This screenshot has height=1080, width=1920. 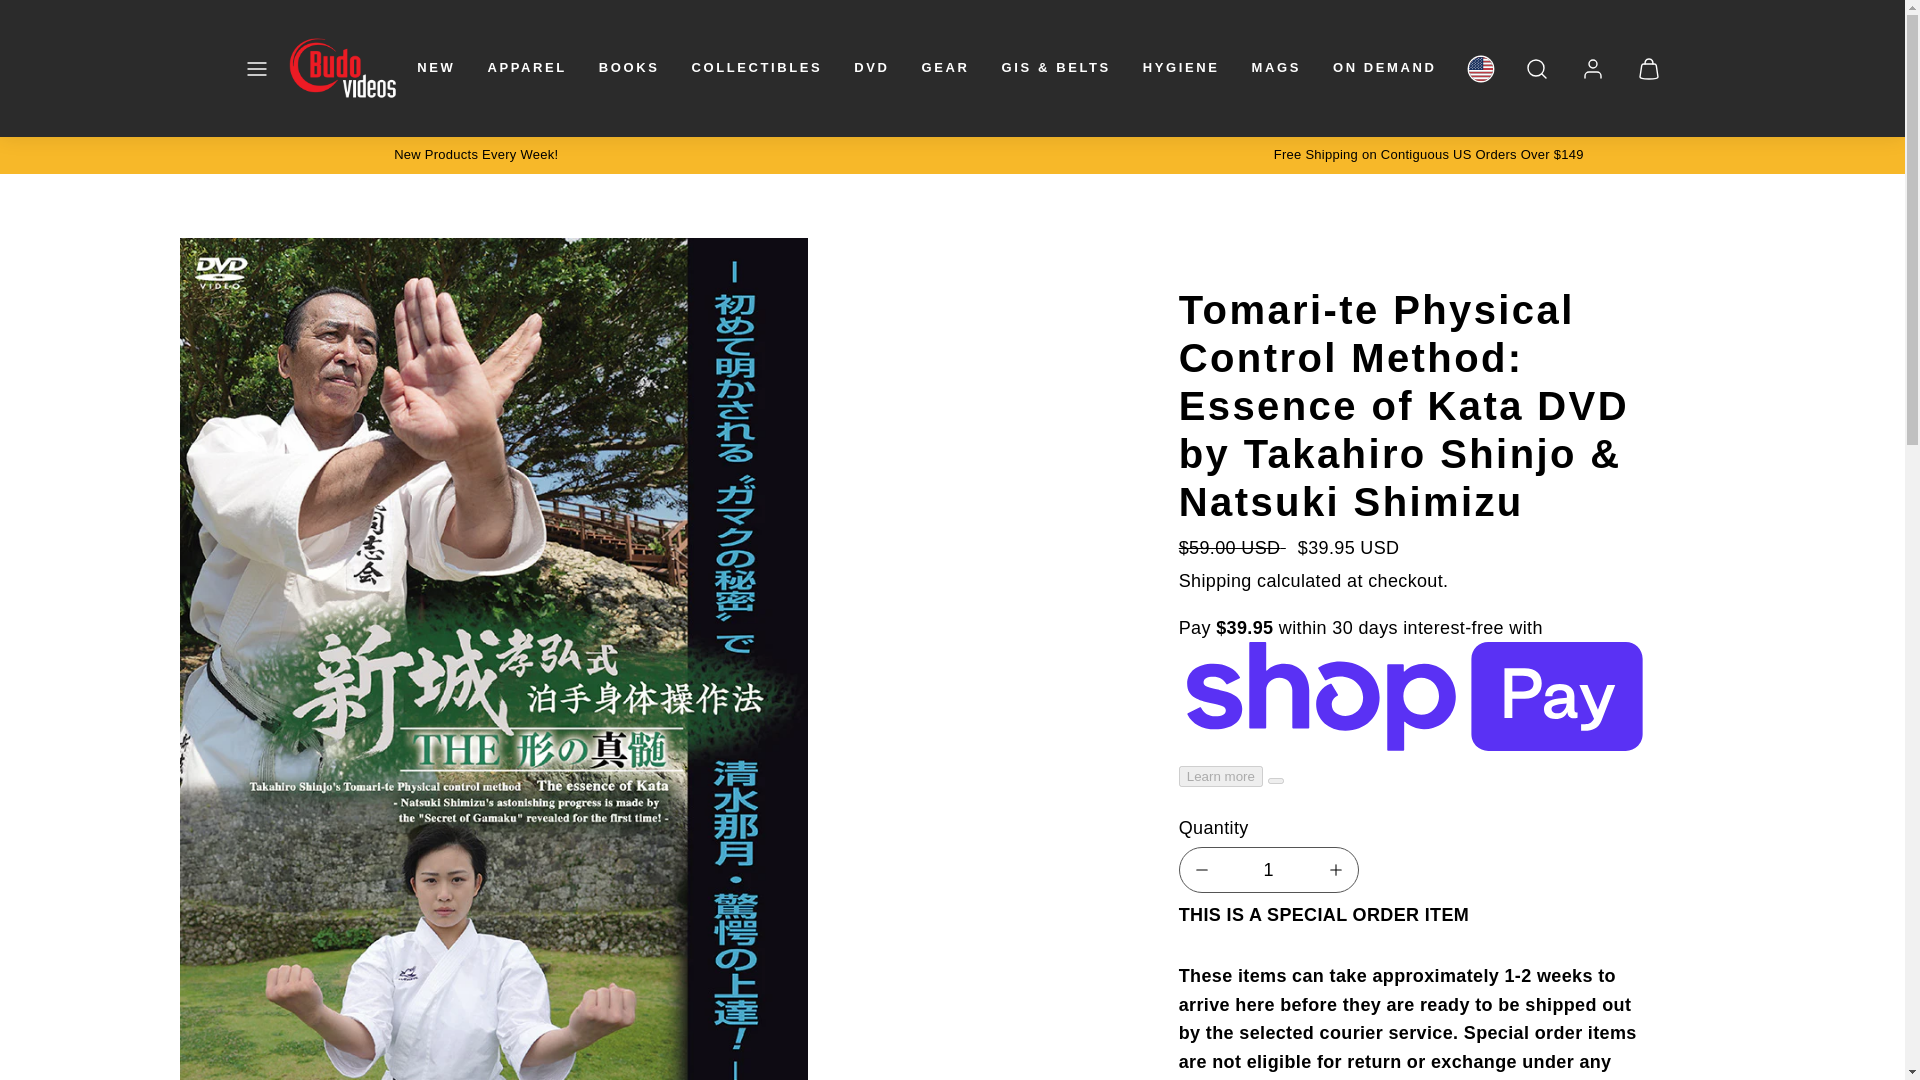 What do you see at coordinates (1268, 870) in the screenshot?
I see `1` at bounding box center [1268, 870].